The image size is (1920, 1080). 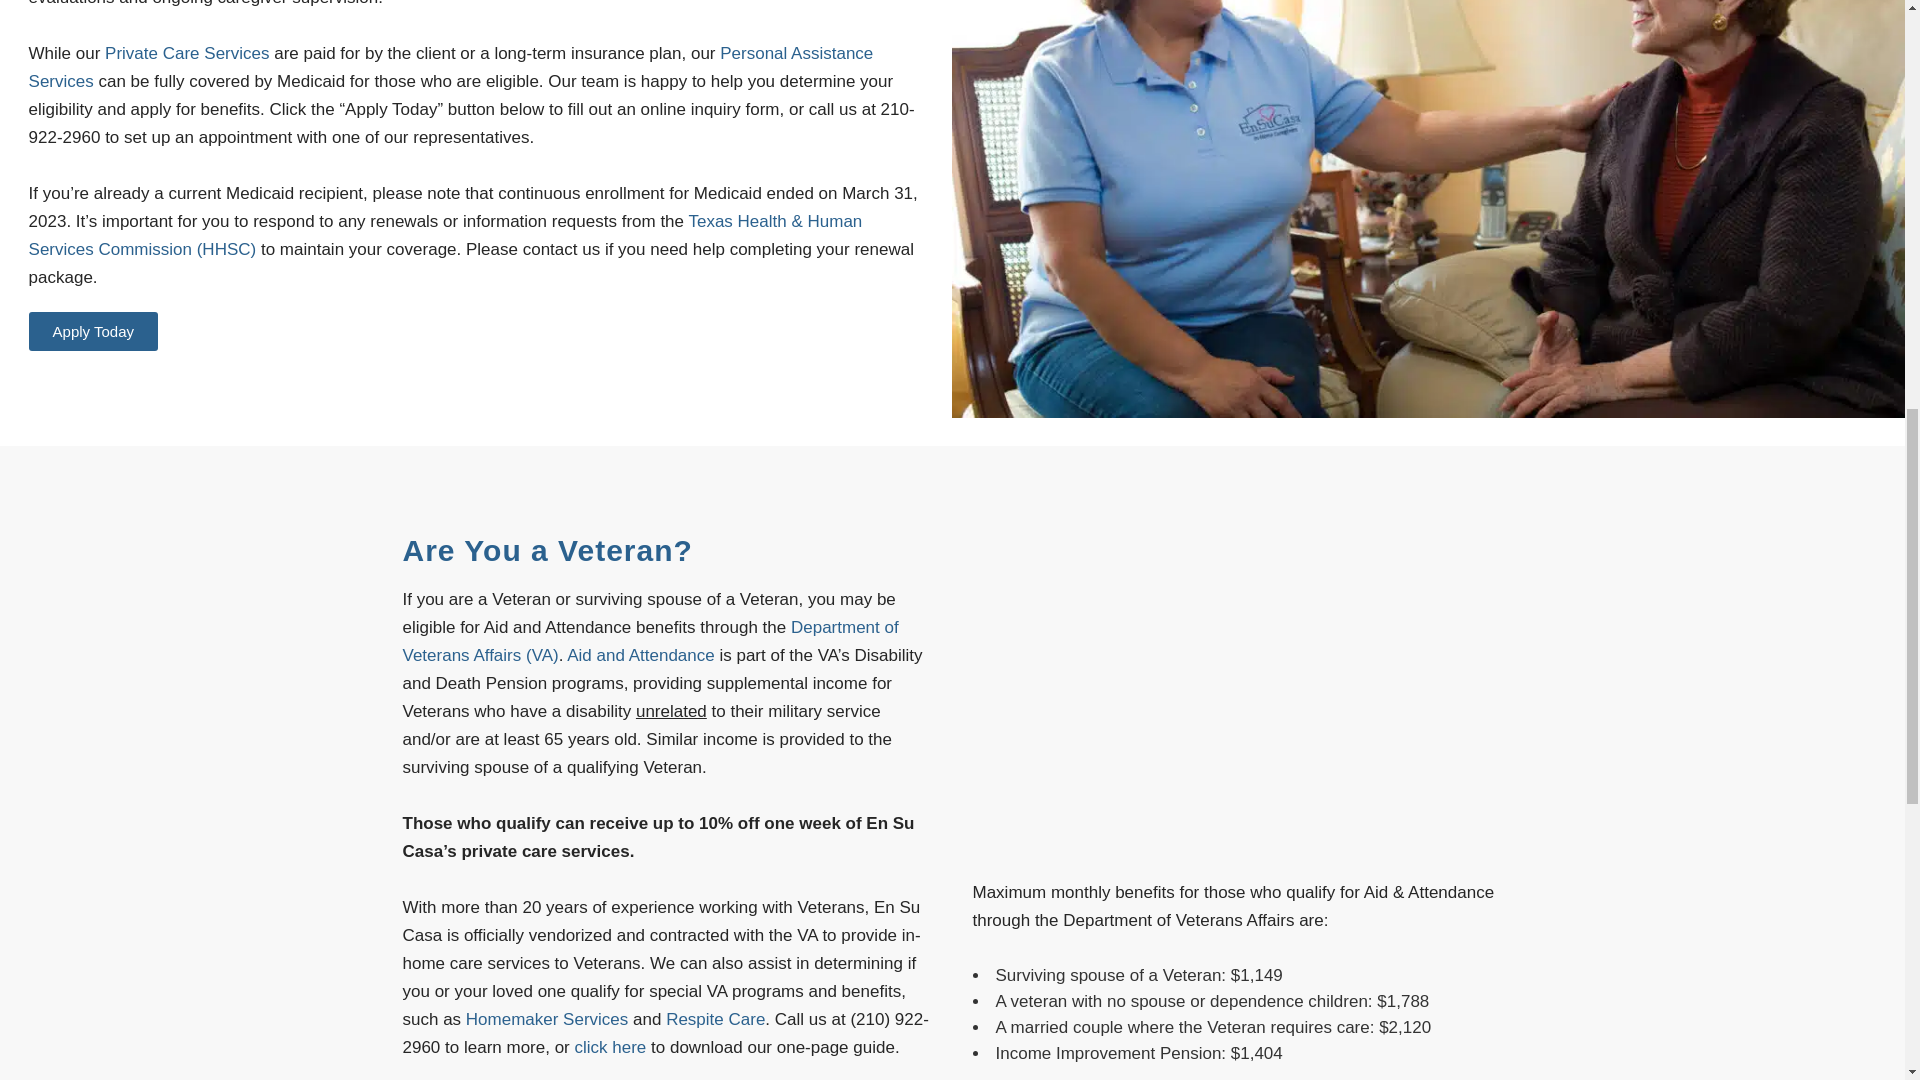 What do you see at coordinates (450, 67) in the screenshot?
I see `Personal Assistance Services` at bounding box center [450, 67].